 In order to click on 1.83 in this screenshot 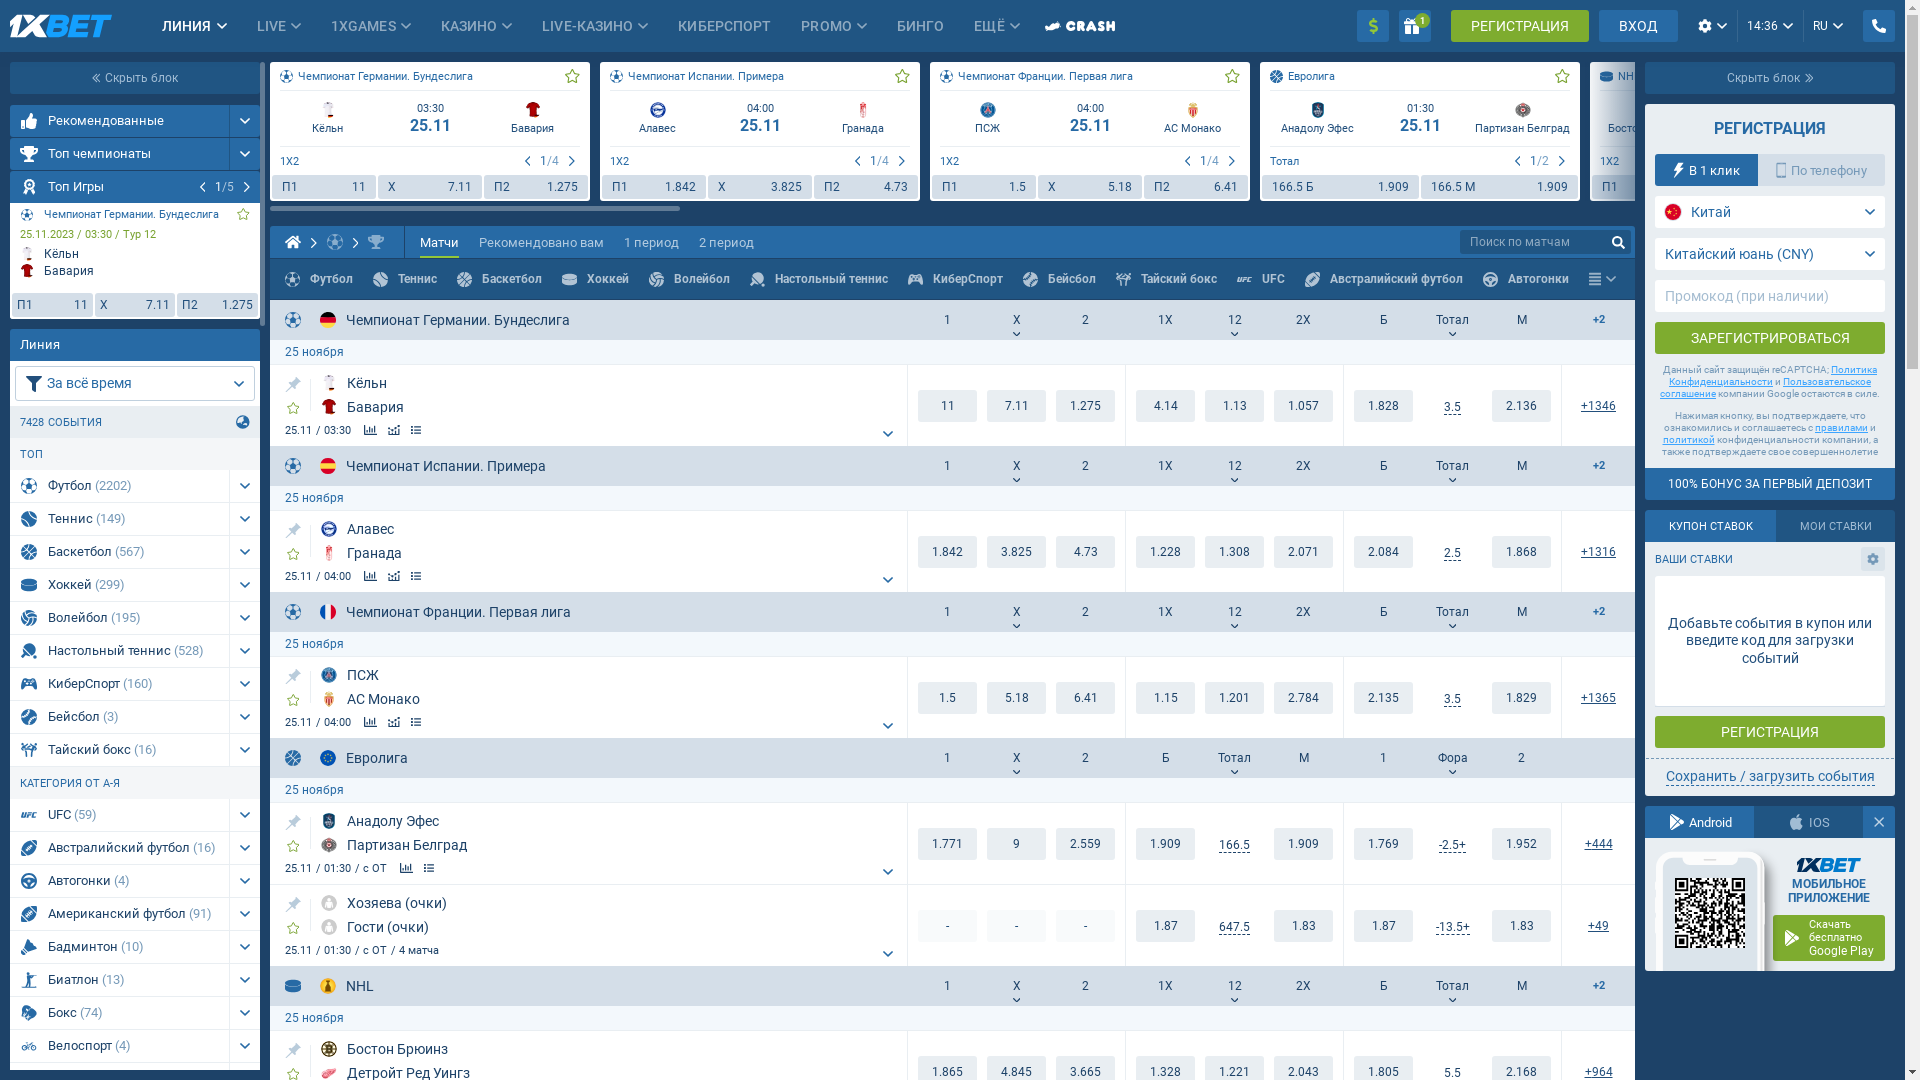, I will do `click(1304, 926)`.